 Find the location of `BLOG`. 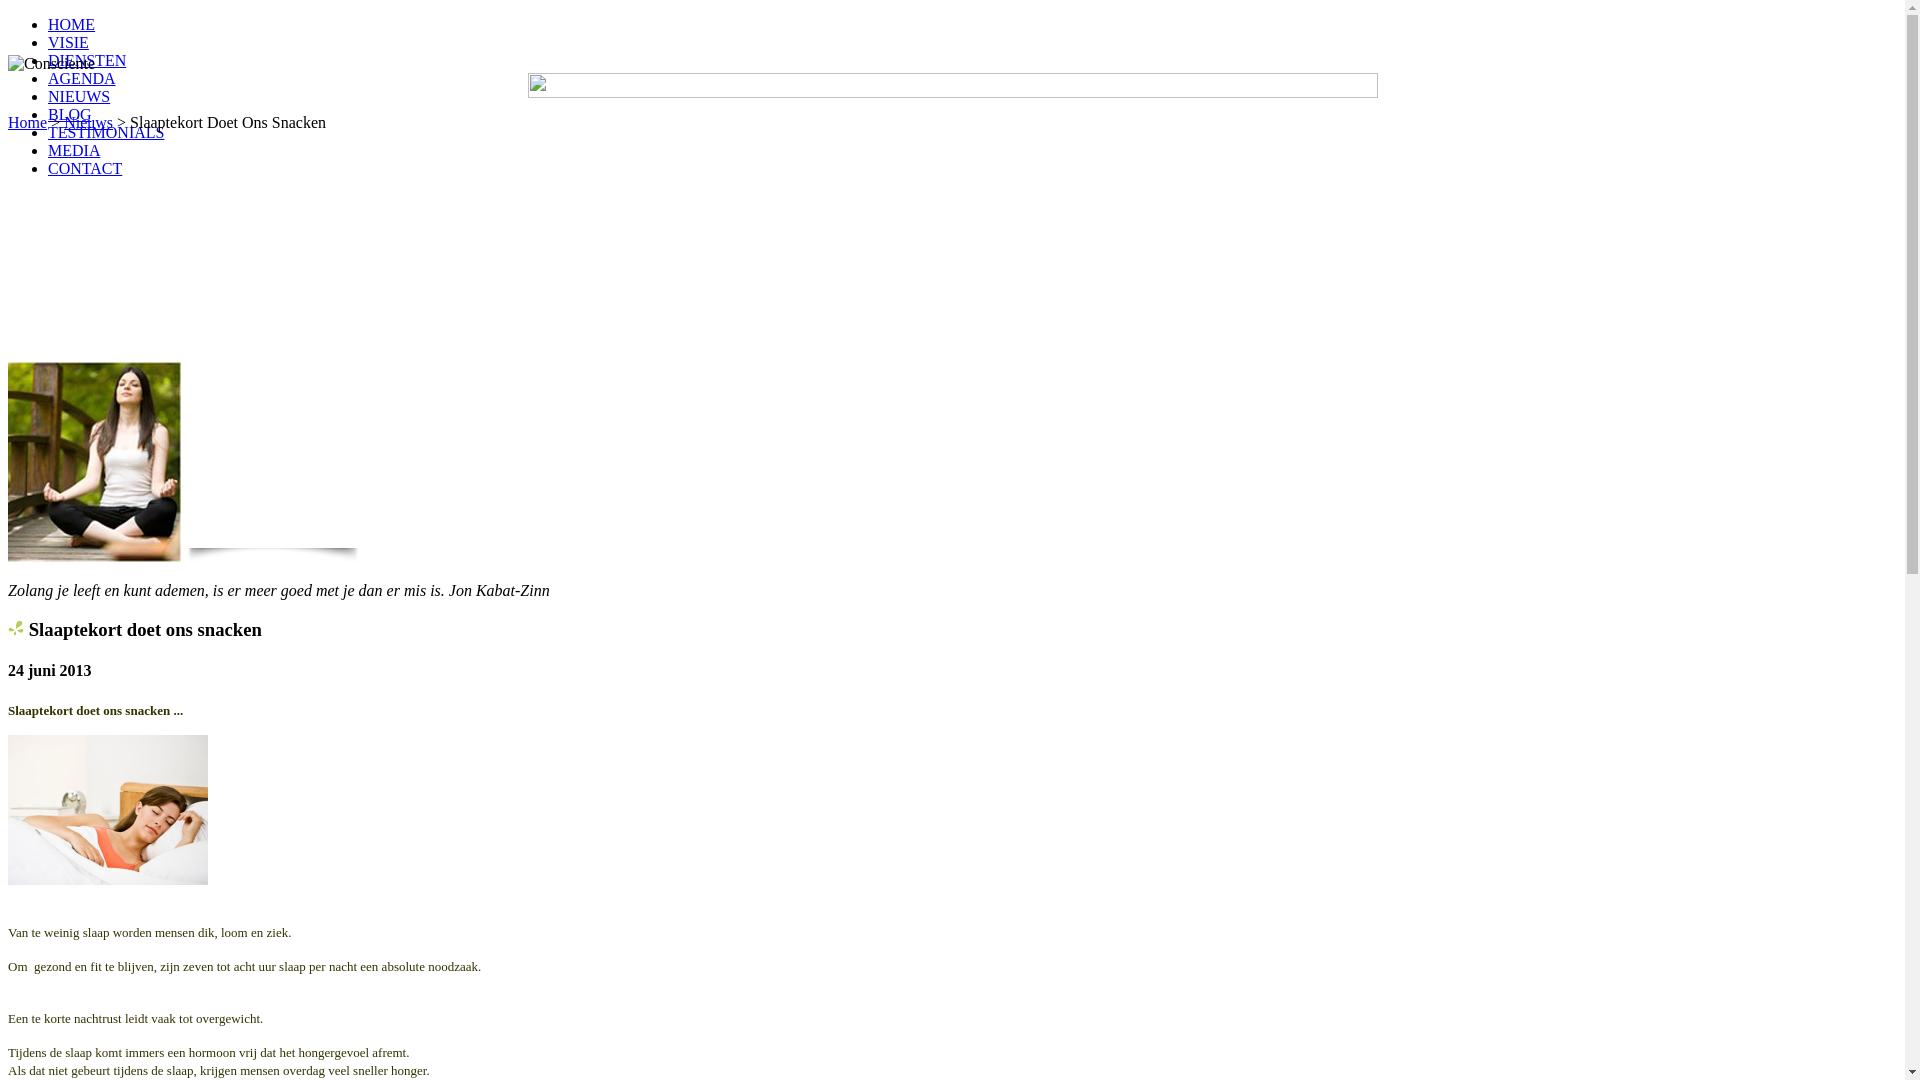

BLOG is located at coordinates (70, 114).